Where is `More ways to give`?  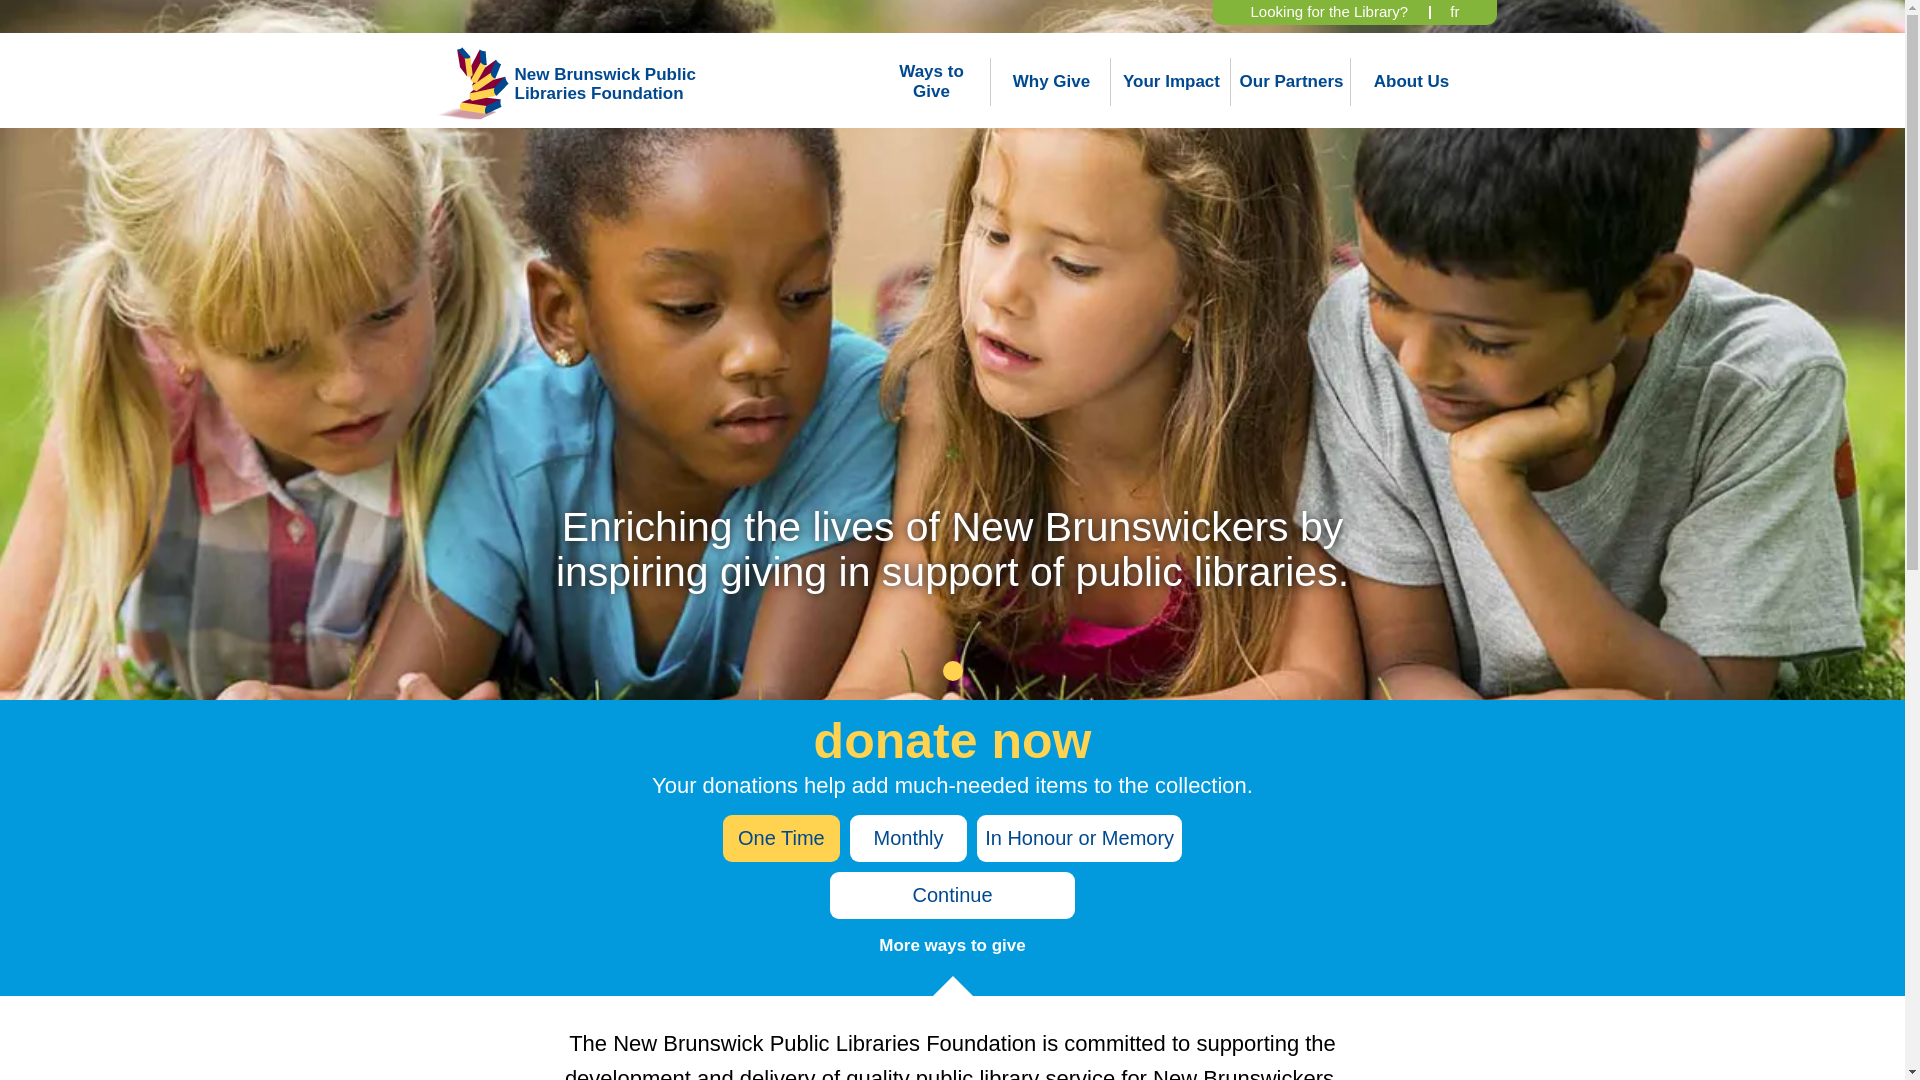 More ways to give is located at coordinates (952, 945).